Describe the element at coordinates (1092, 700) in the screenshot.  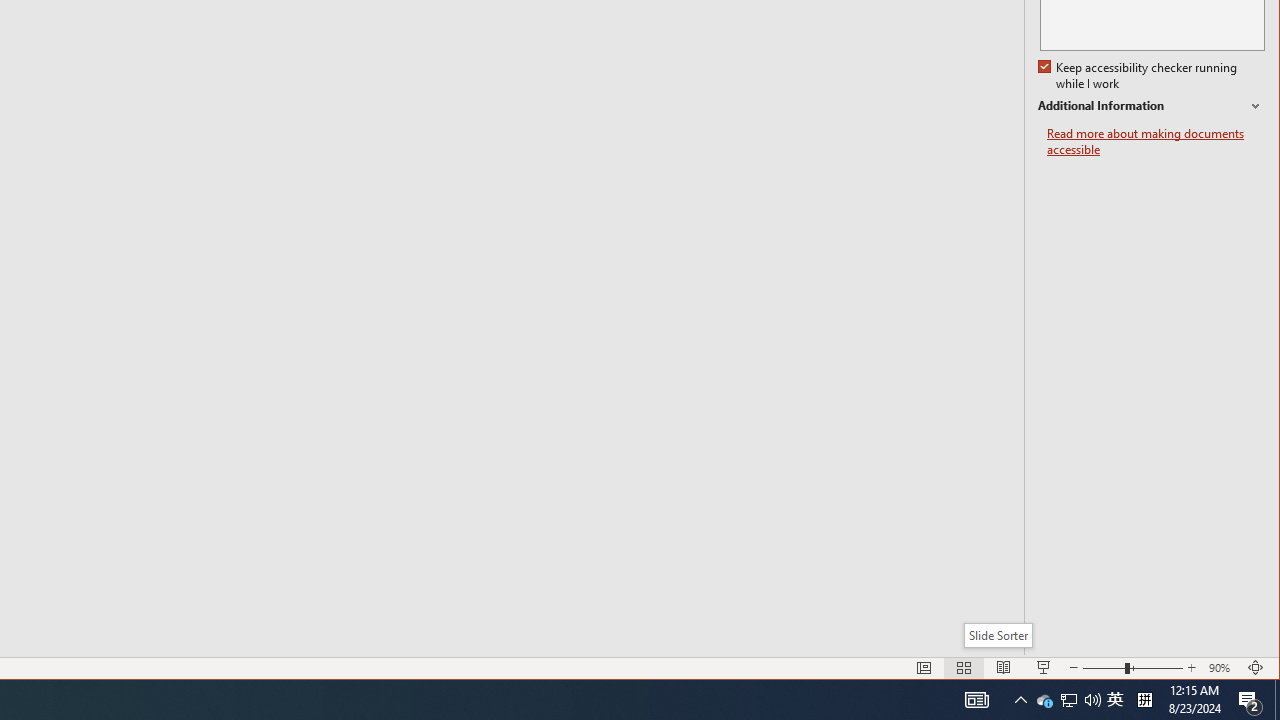
I see `Q2790: 100%` at that location.